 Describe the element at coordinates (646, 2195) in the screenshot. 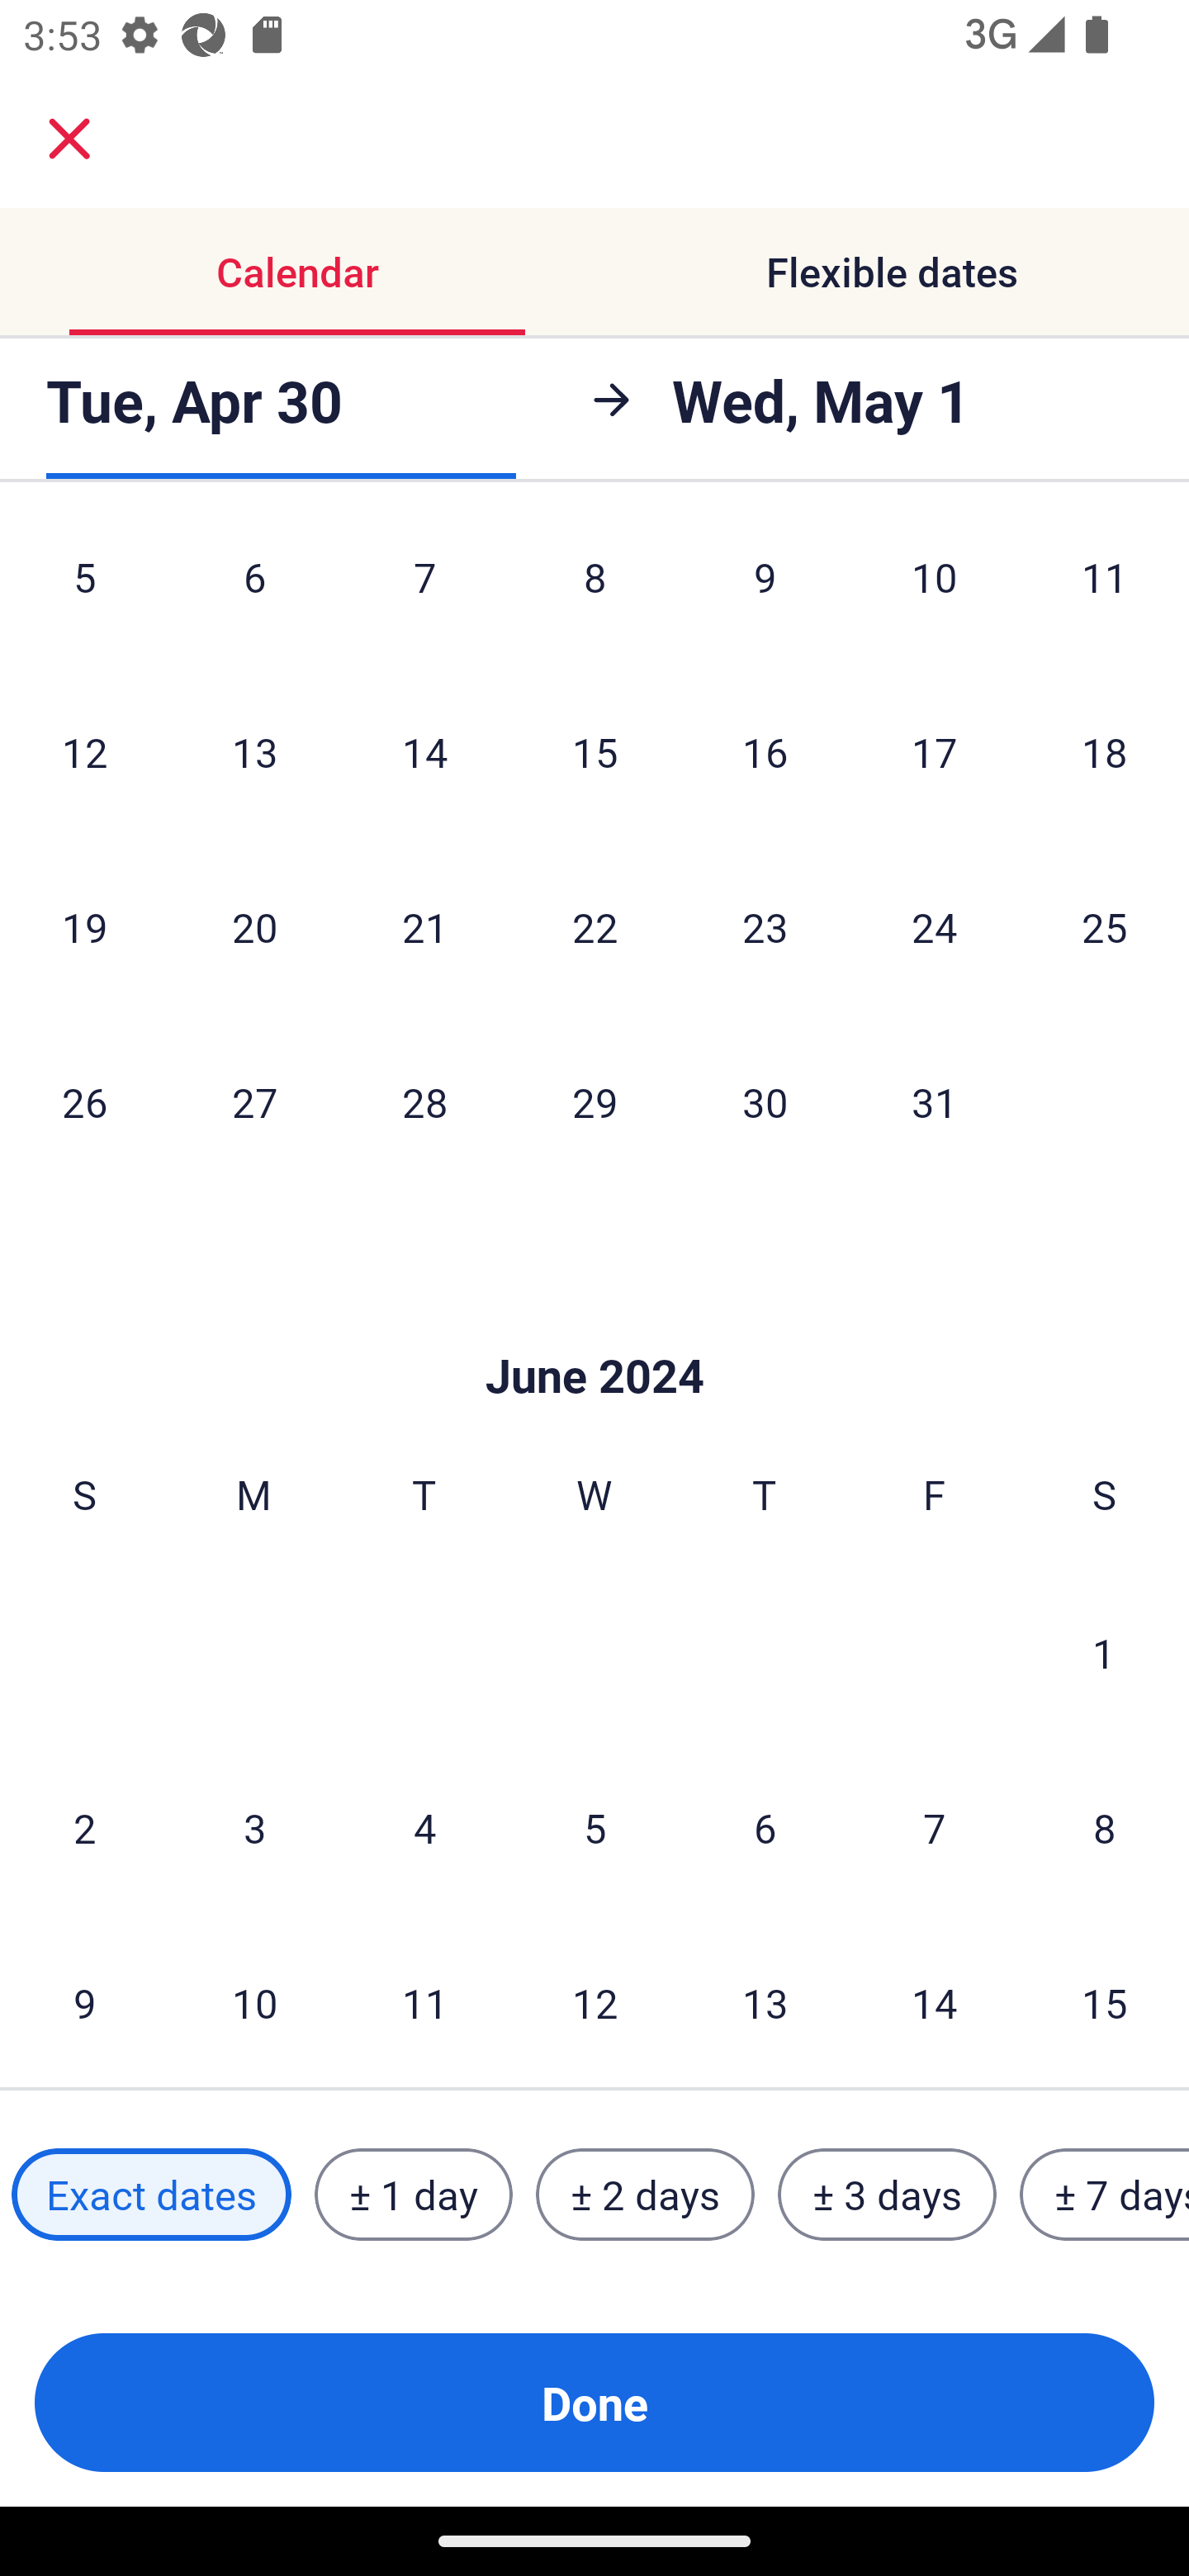

I see `± 2 days` at that location.